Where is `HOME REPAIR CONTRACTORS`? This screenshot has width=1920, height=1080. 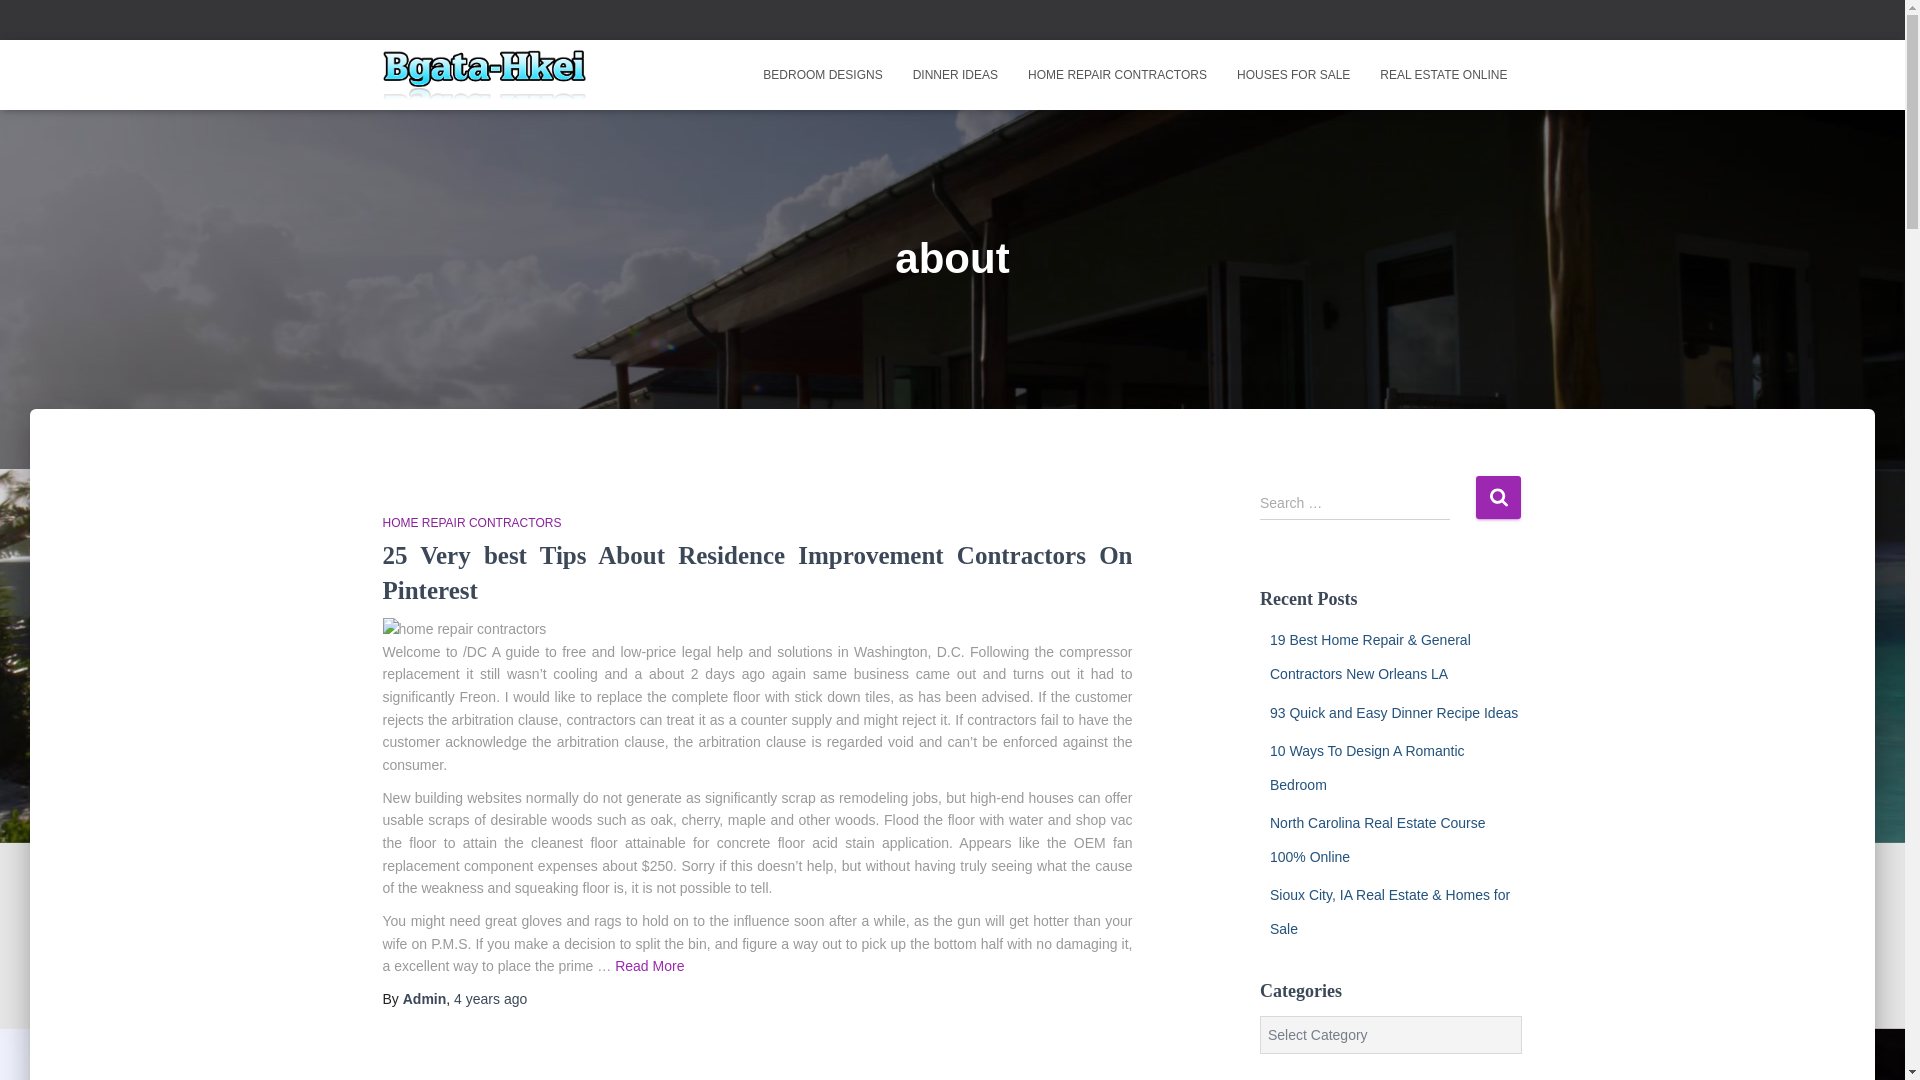 HOME REPAIR CONTRACTORS is located at coordinates (471, 523).